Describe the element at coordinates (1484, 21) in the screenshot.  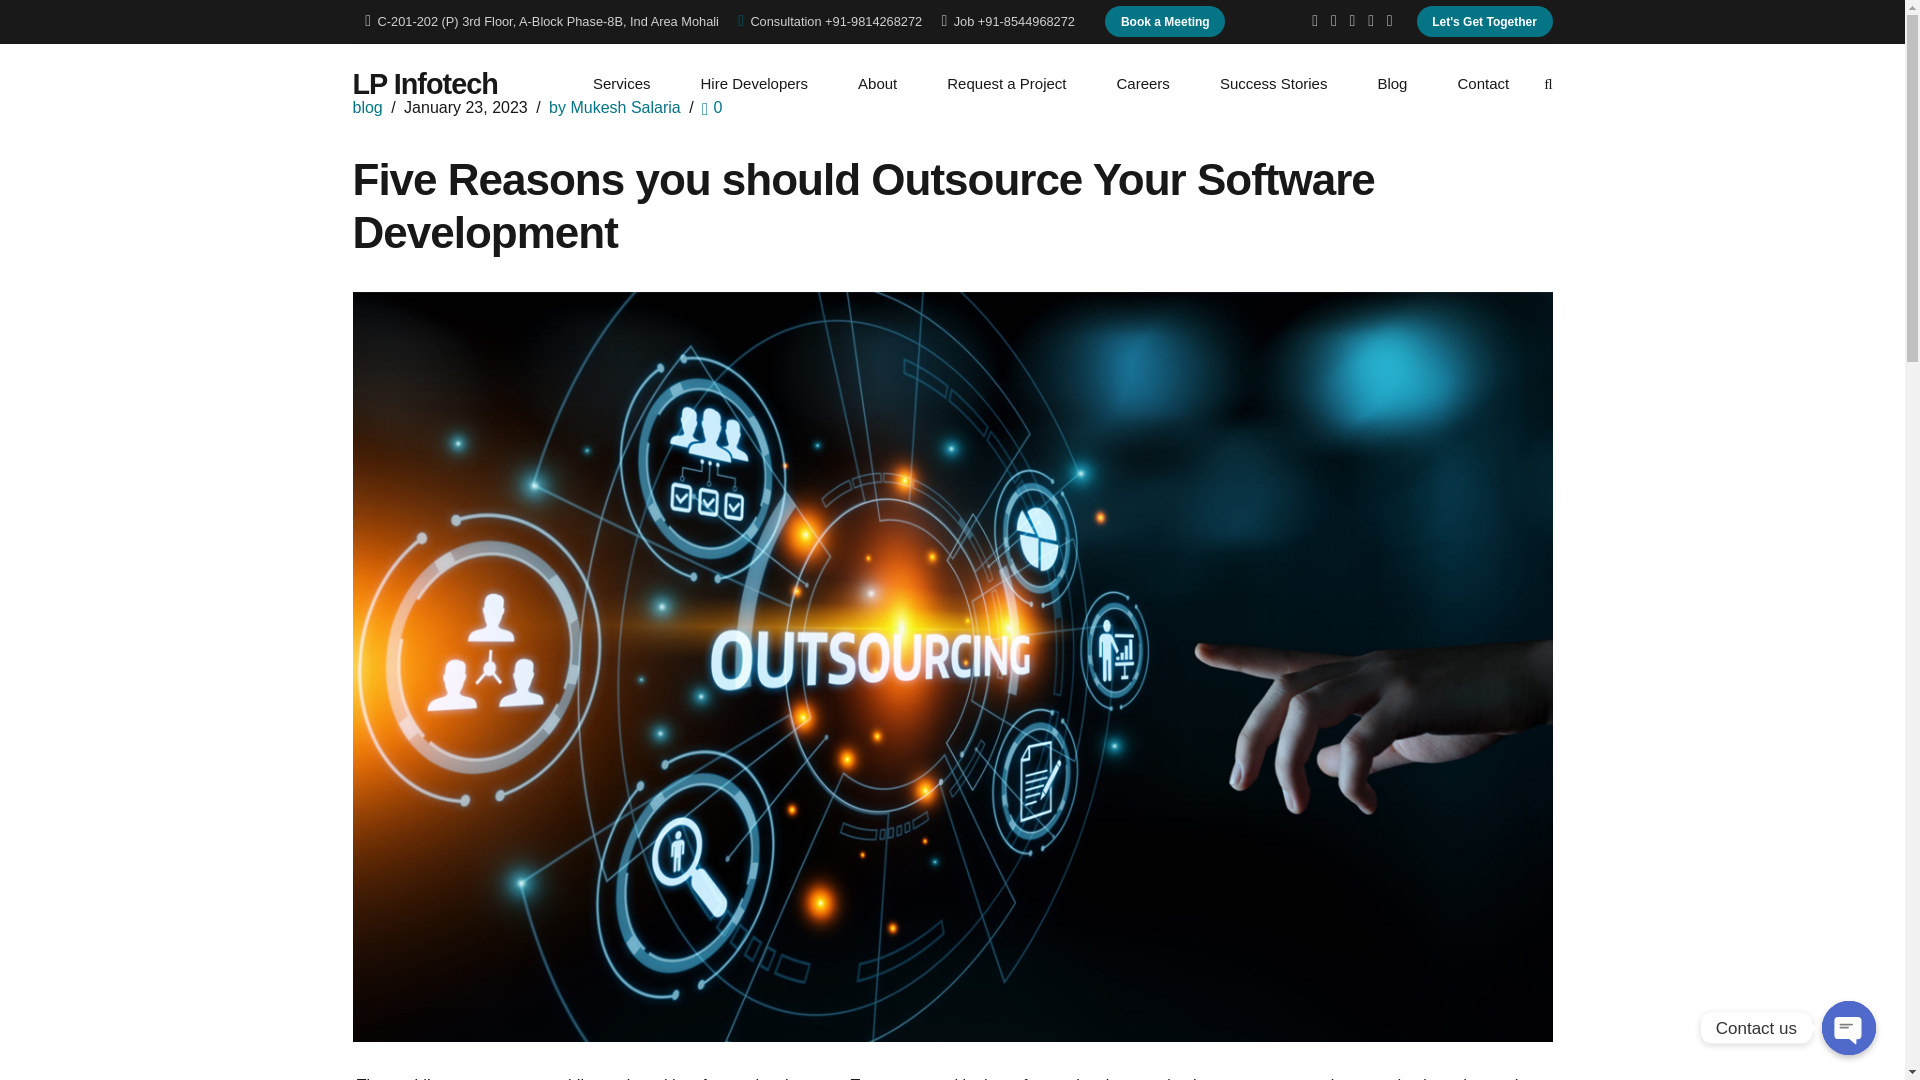
I see `Let's Get Together` at that location.